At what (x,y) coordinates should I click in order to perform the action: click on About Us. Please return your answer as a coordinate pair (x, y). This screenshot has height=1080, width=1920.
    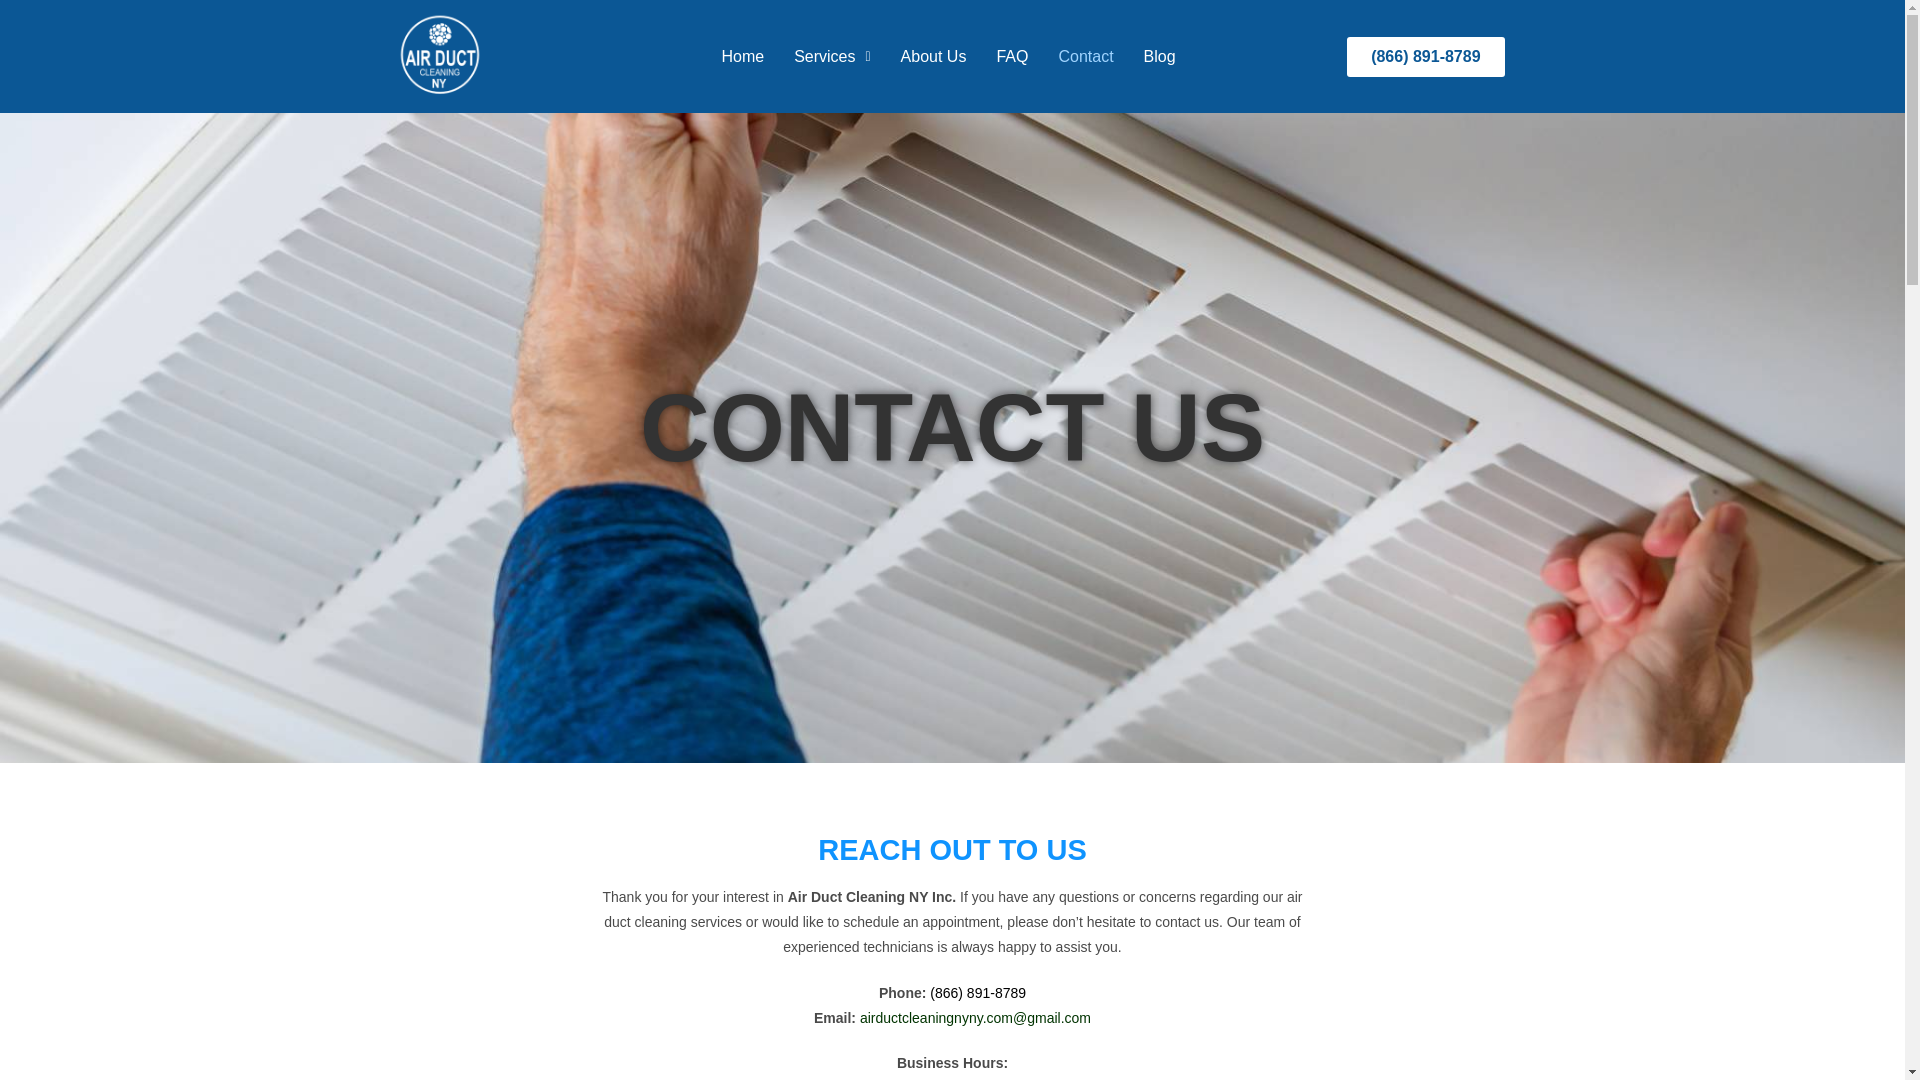
    Looking at the image, I should click on (933, 56).